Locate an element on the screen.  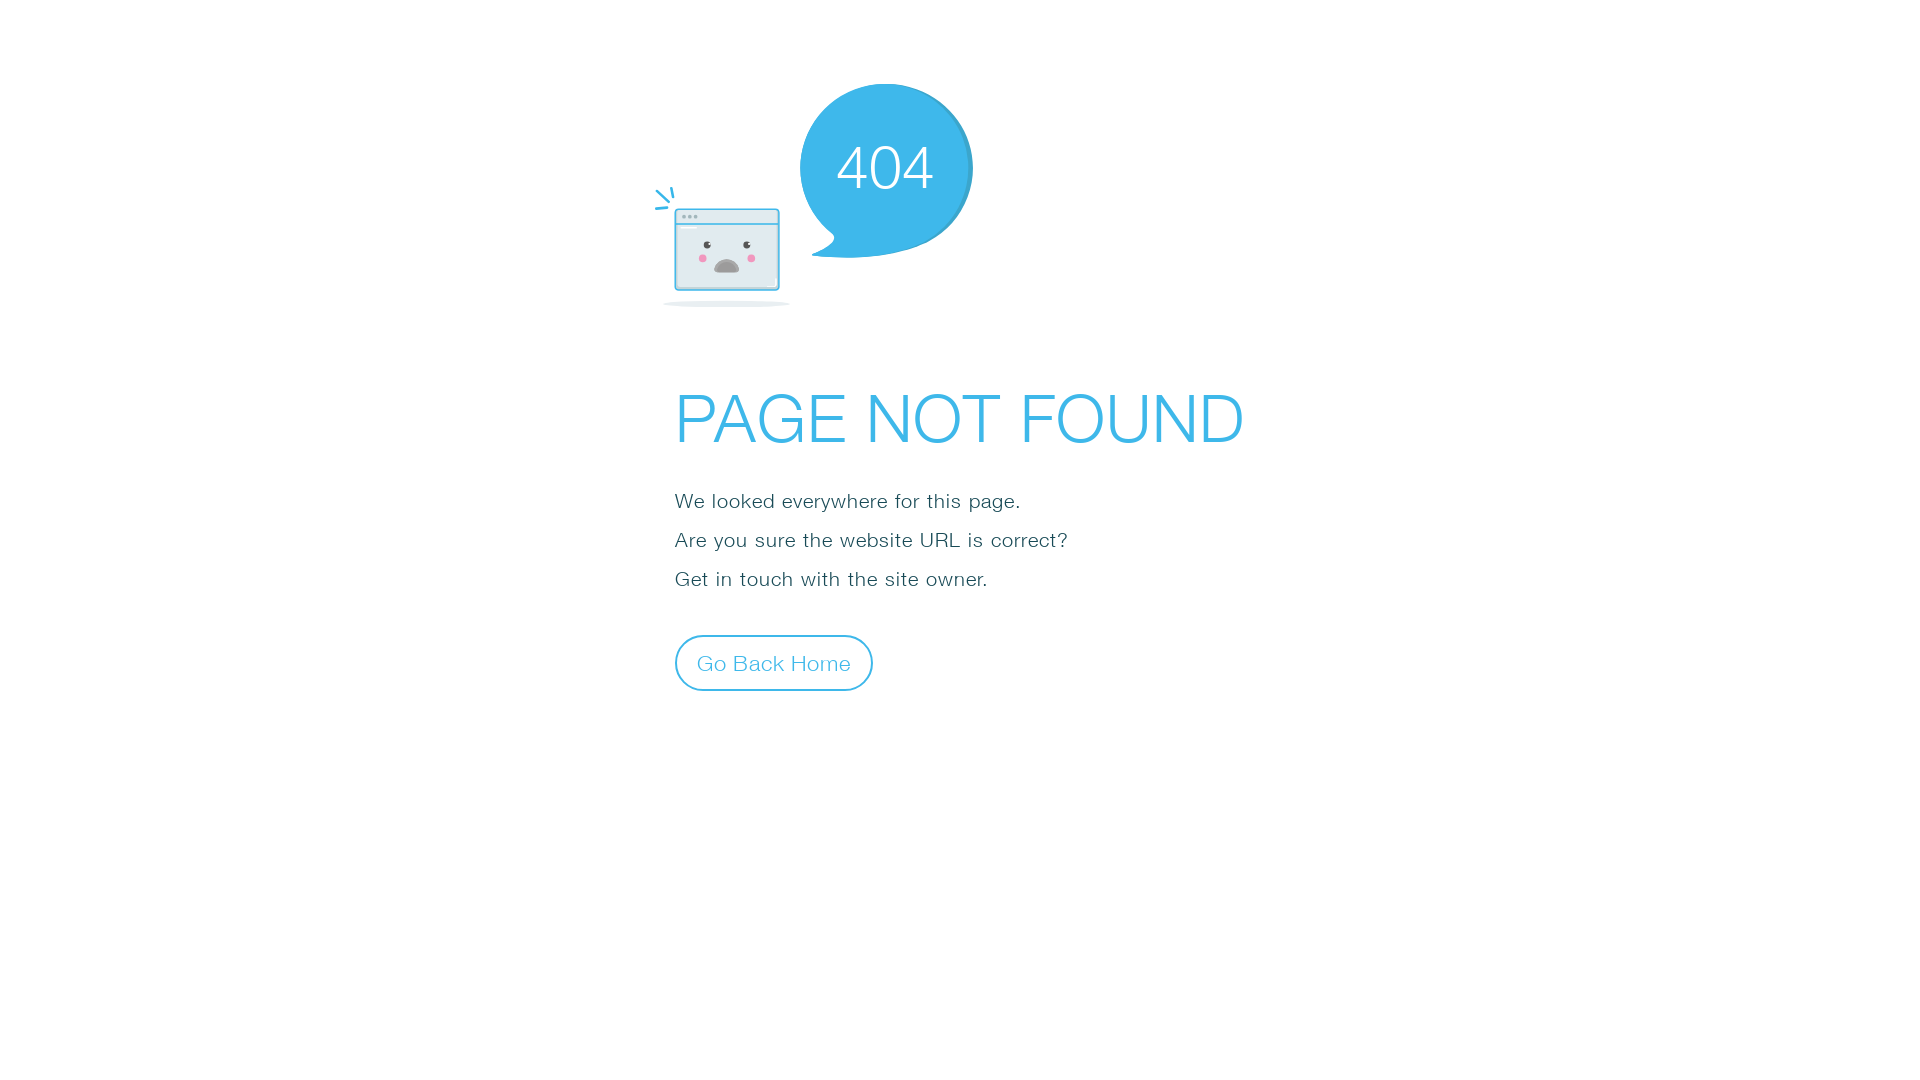
Go Back Home is located at coordinates (774, 662).